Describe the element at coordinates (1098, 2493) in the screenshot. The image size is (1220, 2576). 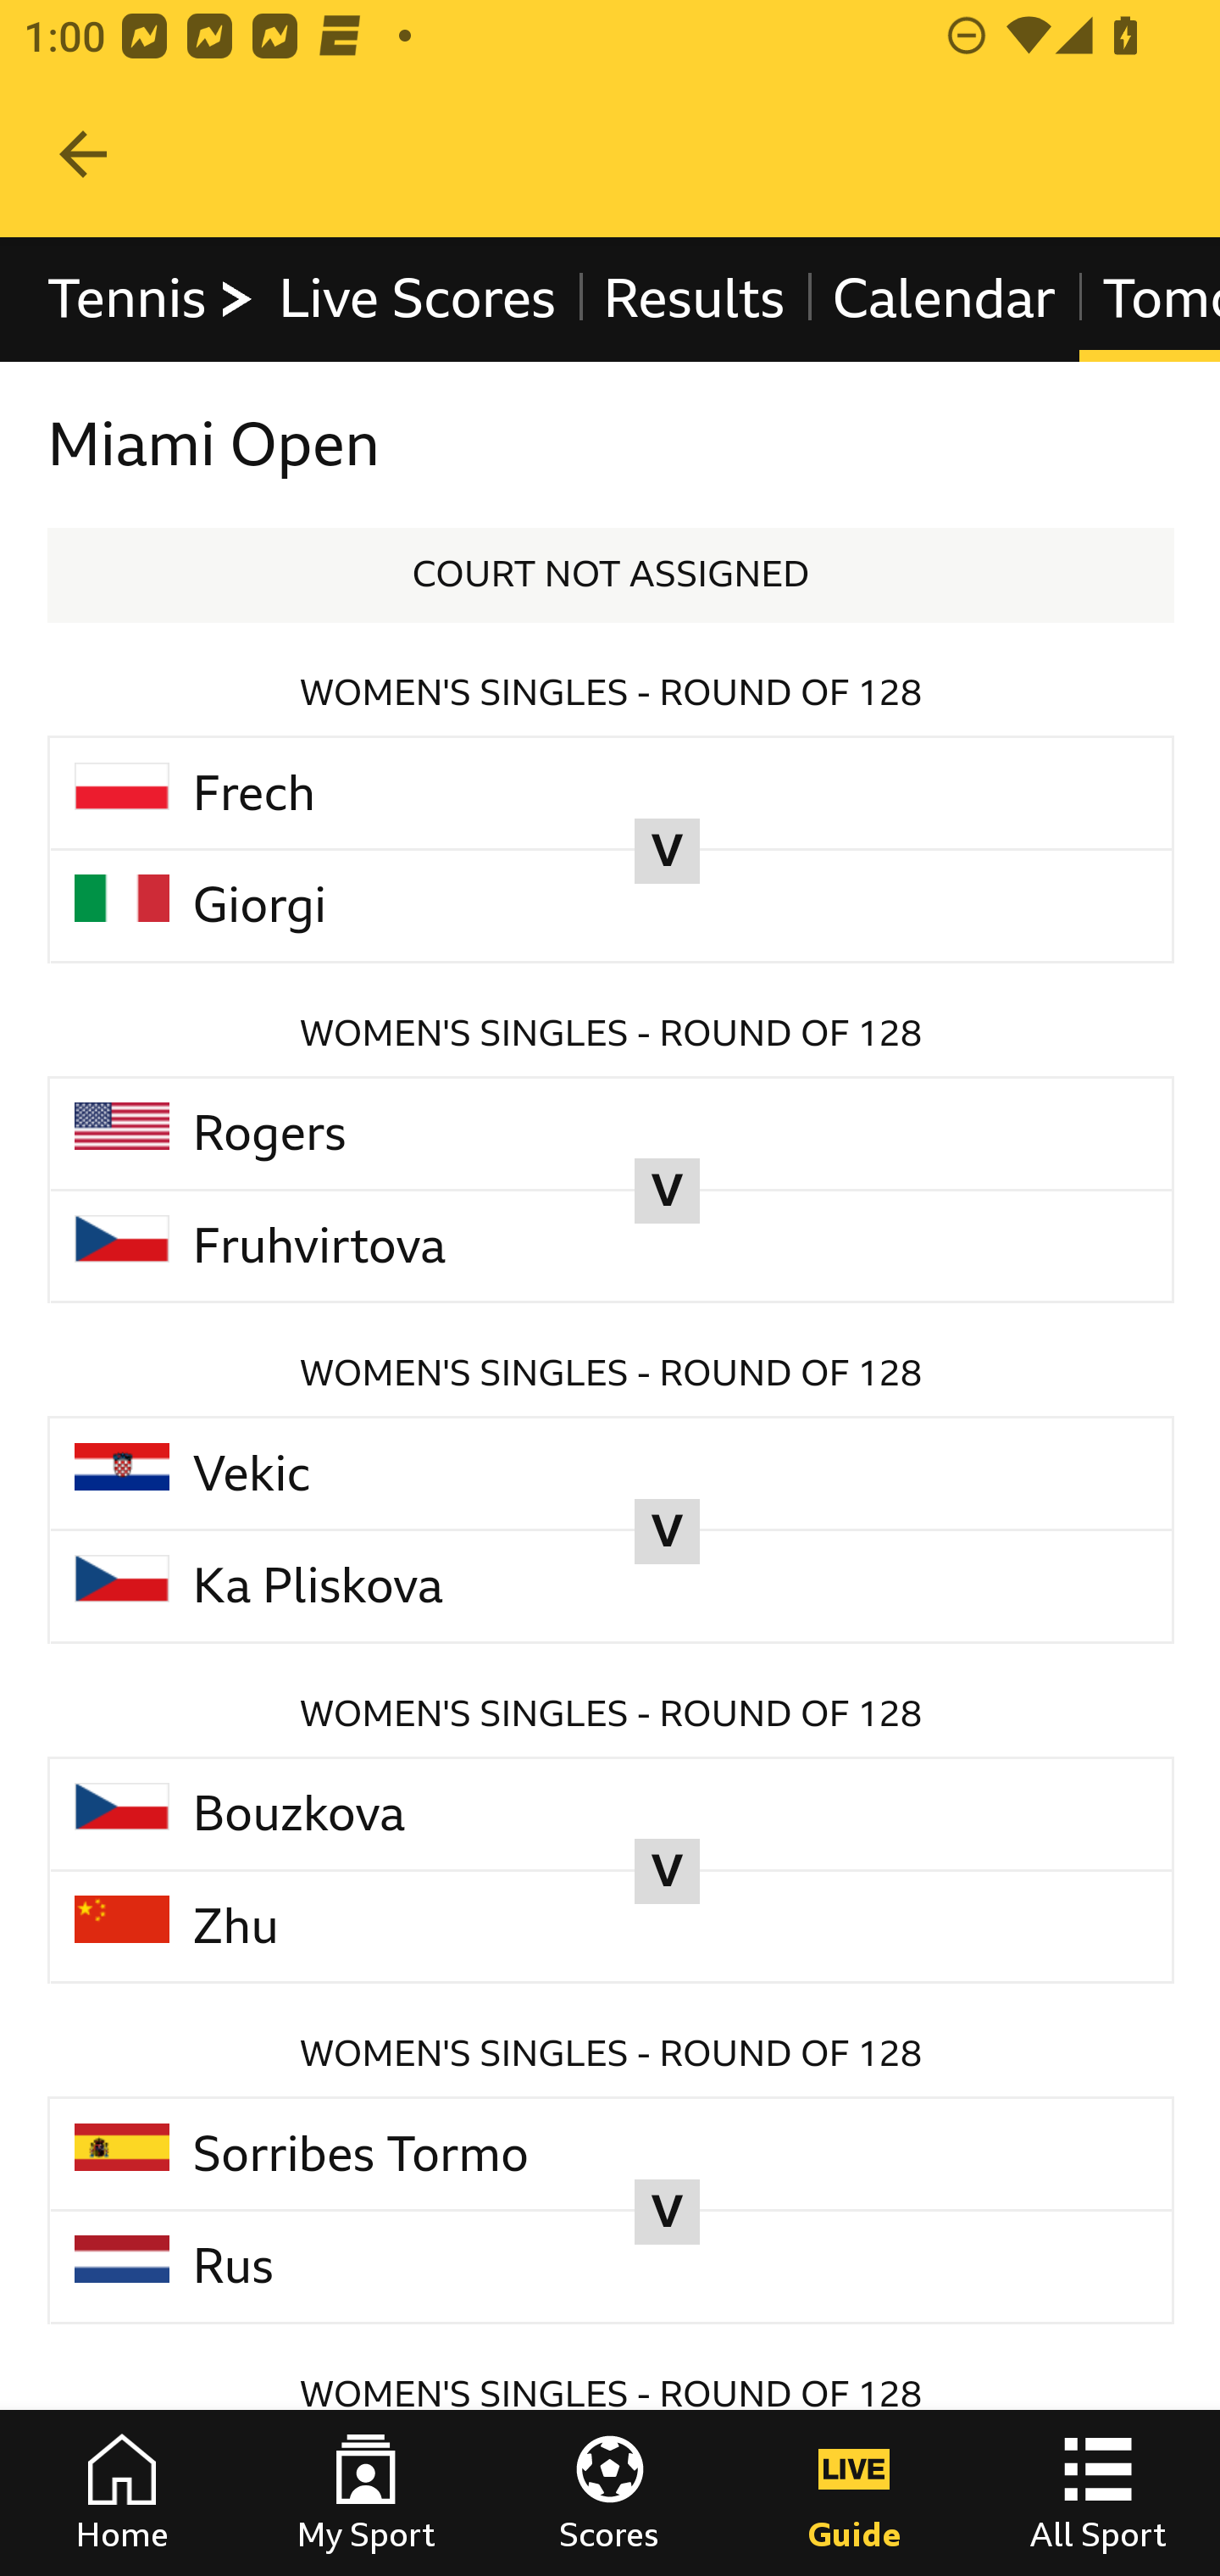
I see `All Sport` at that location.